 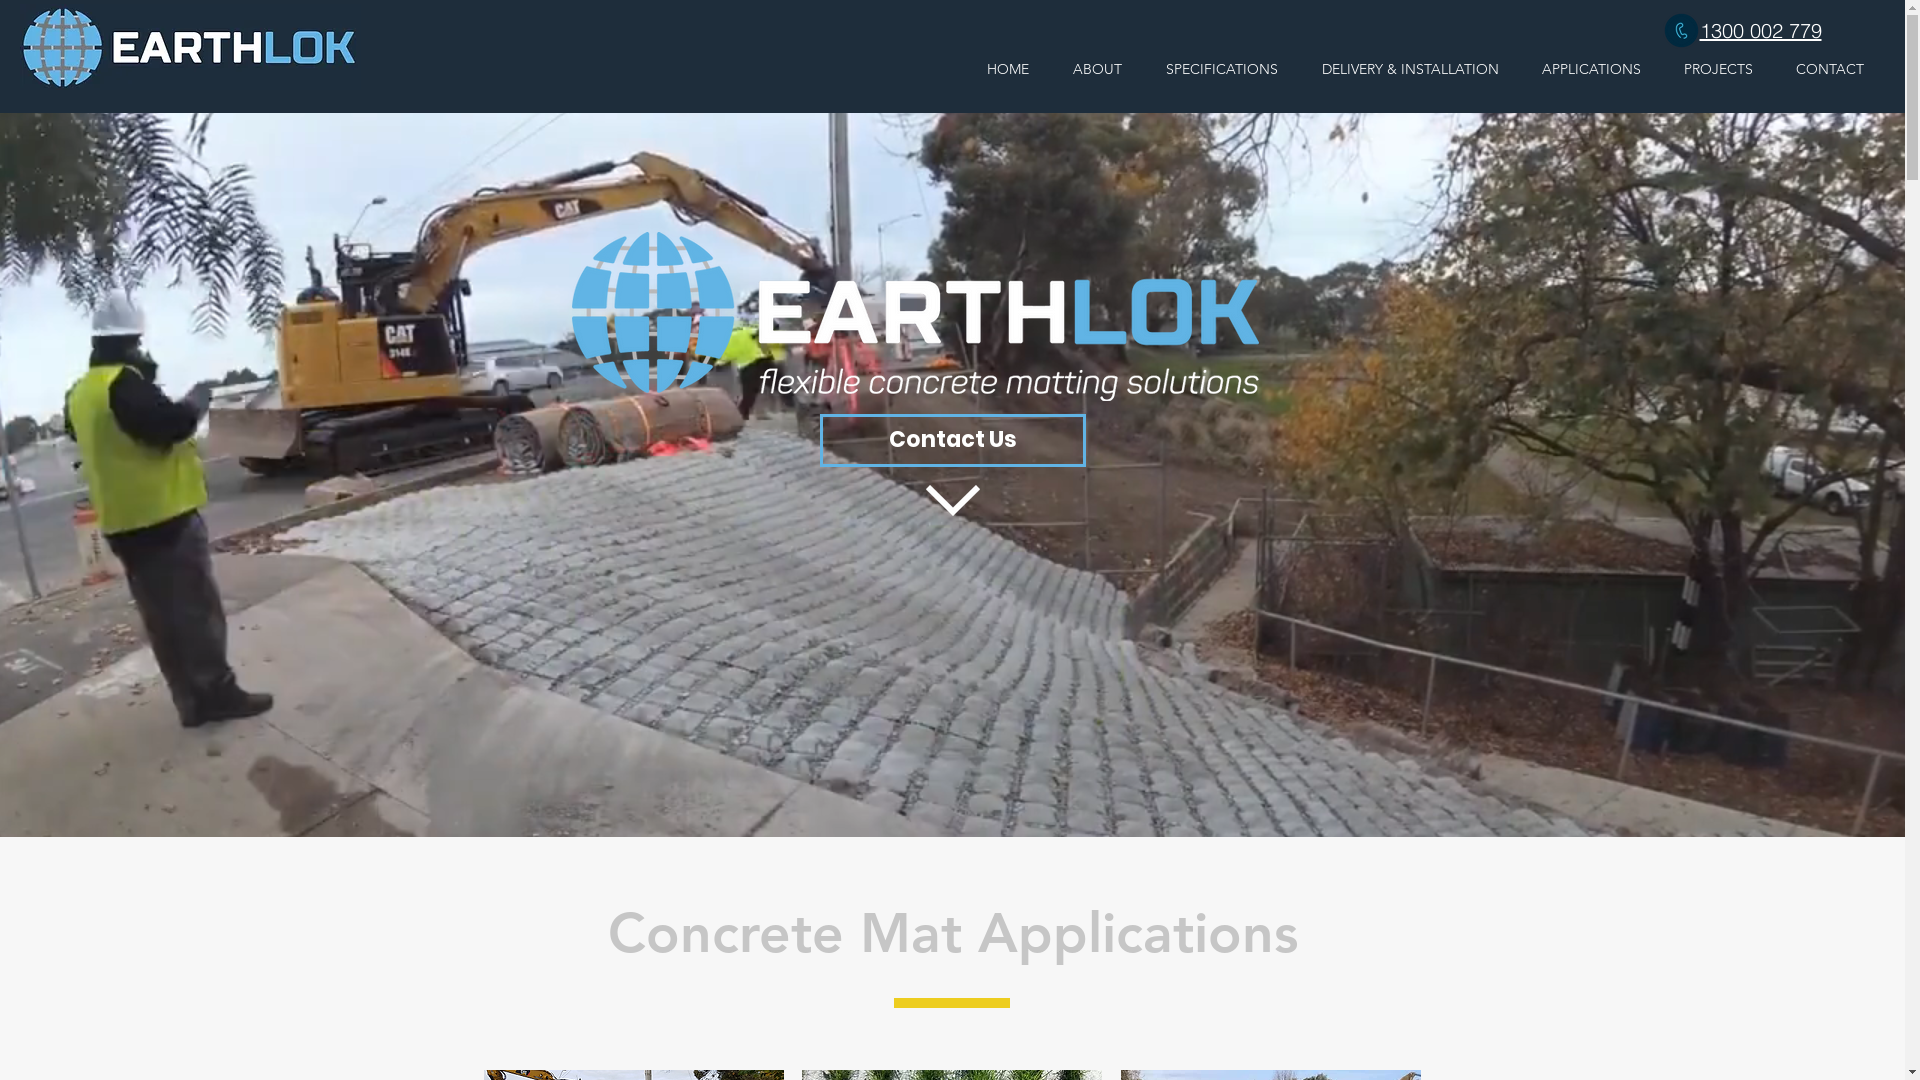 I want to click on TWIPLA (Visitor Analytics), so click(x=698, y=700).